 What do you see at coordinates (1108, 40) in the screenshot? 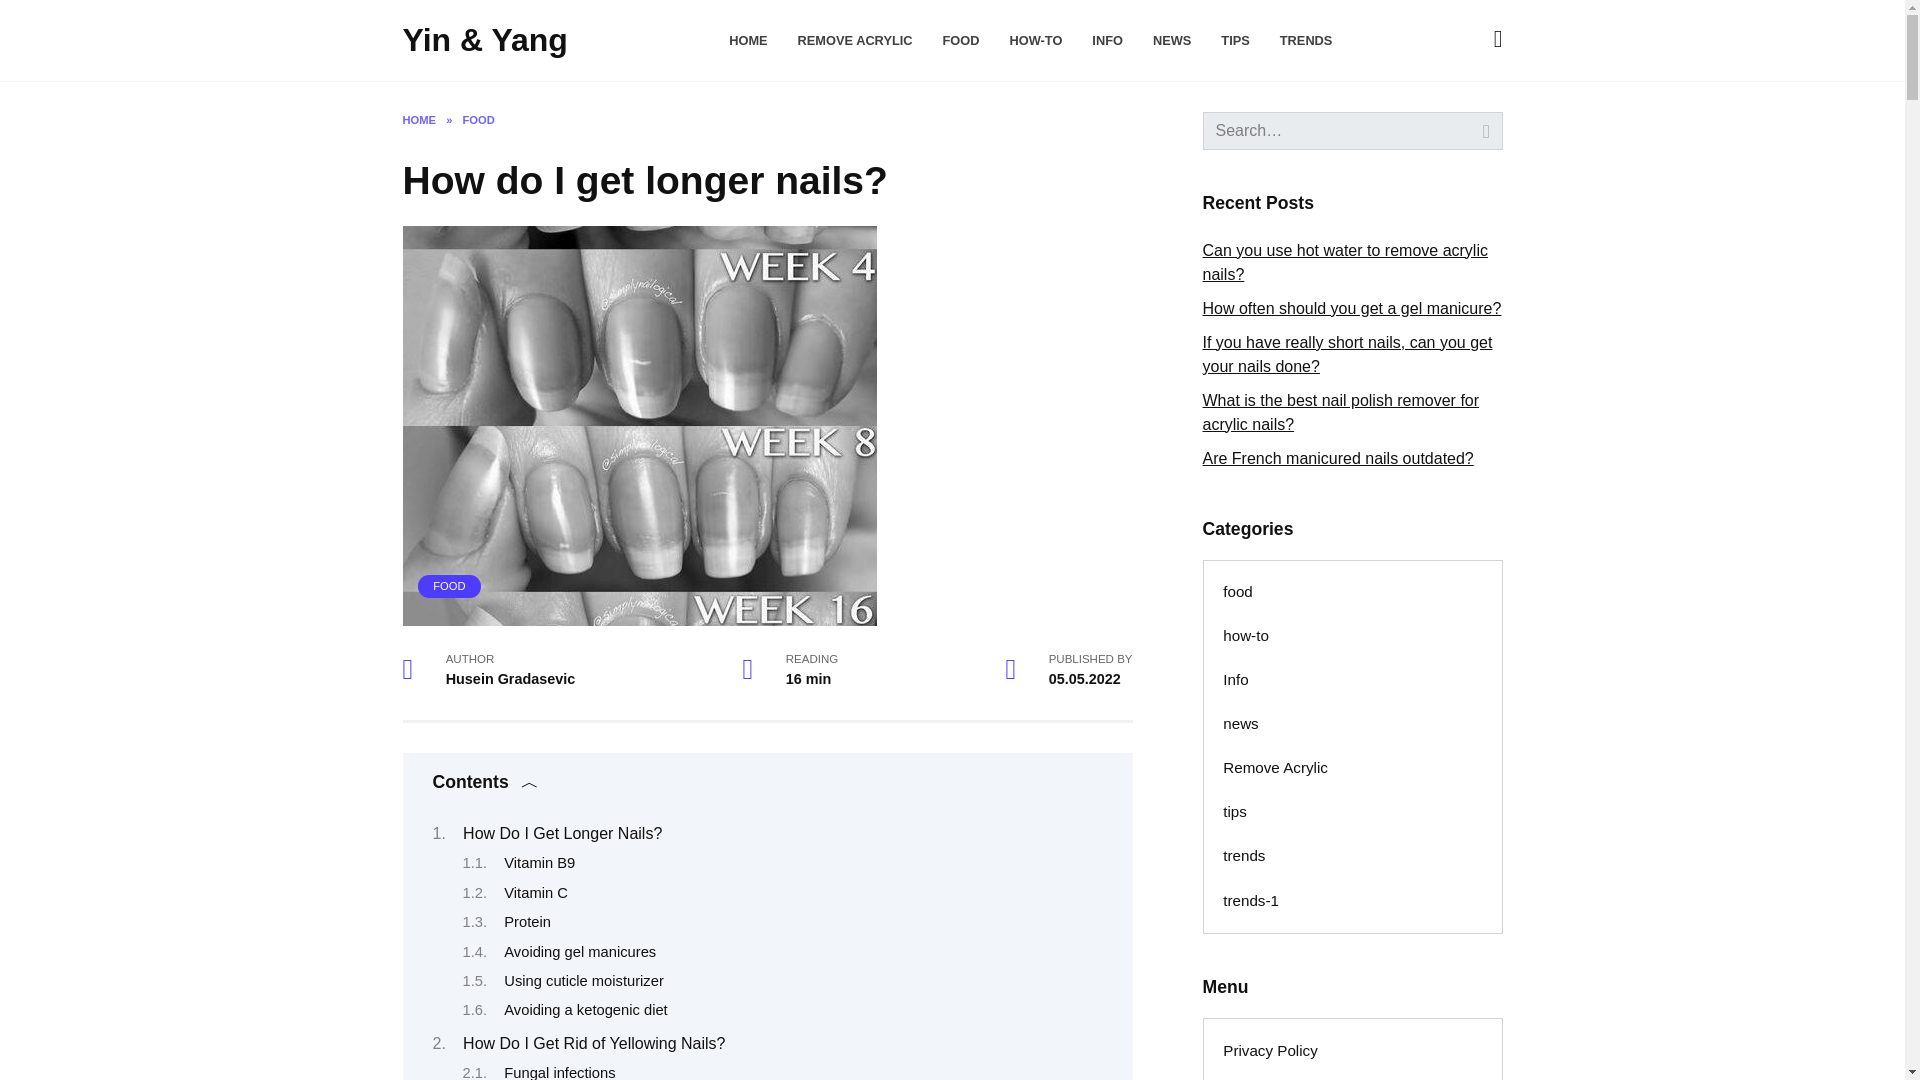
I see `INFO` at bounding box center [1108, 40].